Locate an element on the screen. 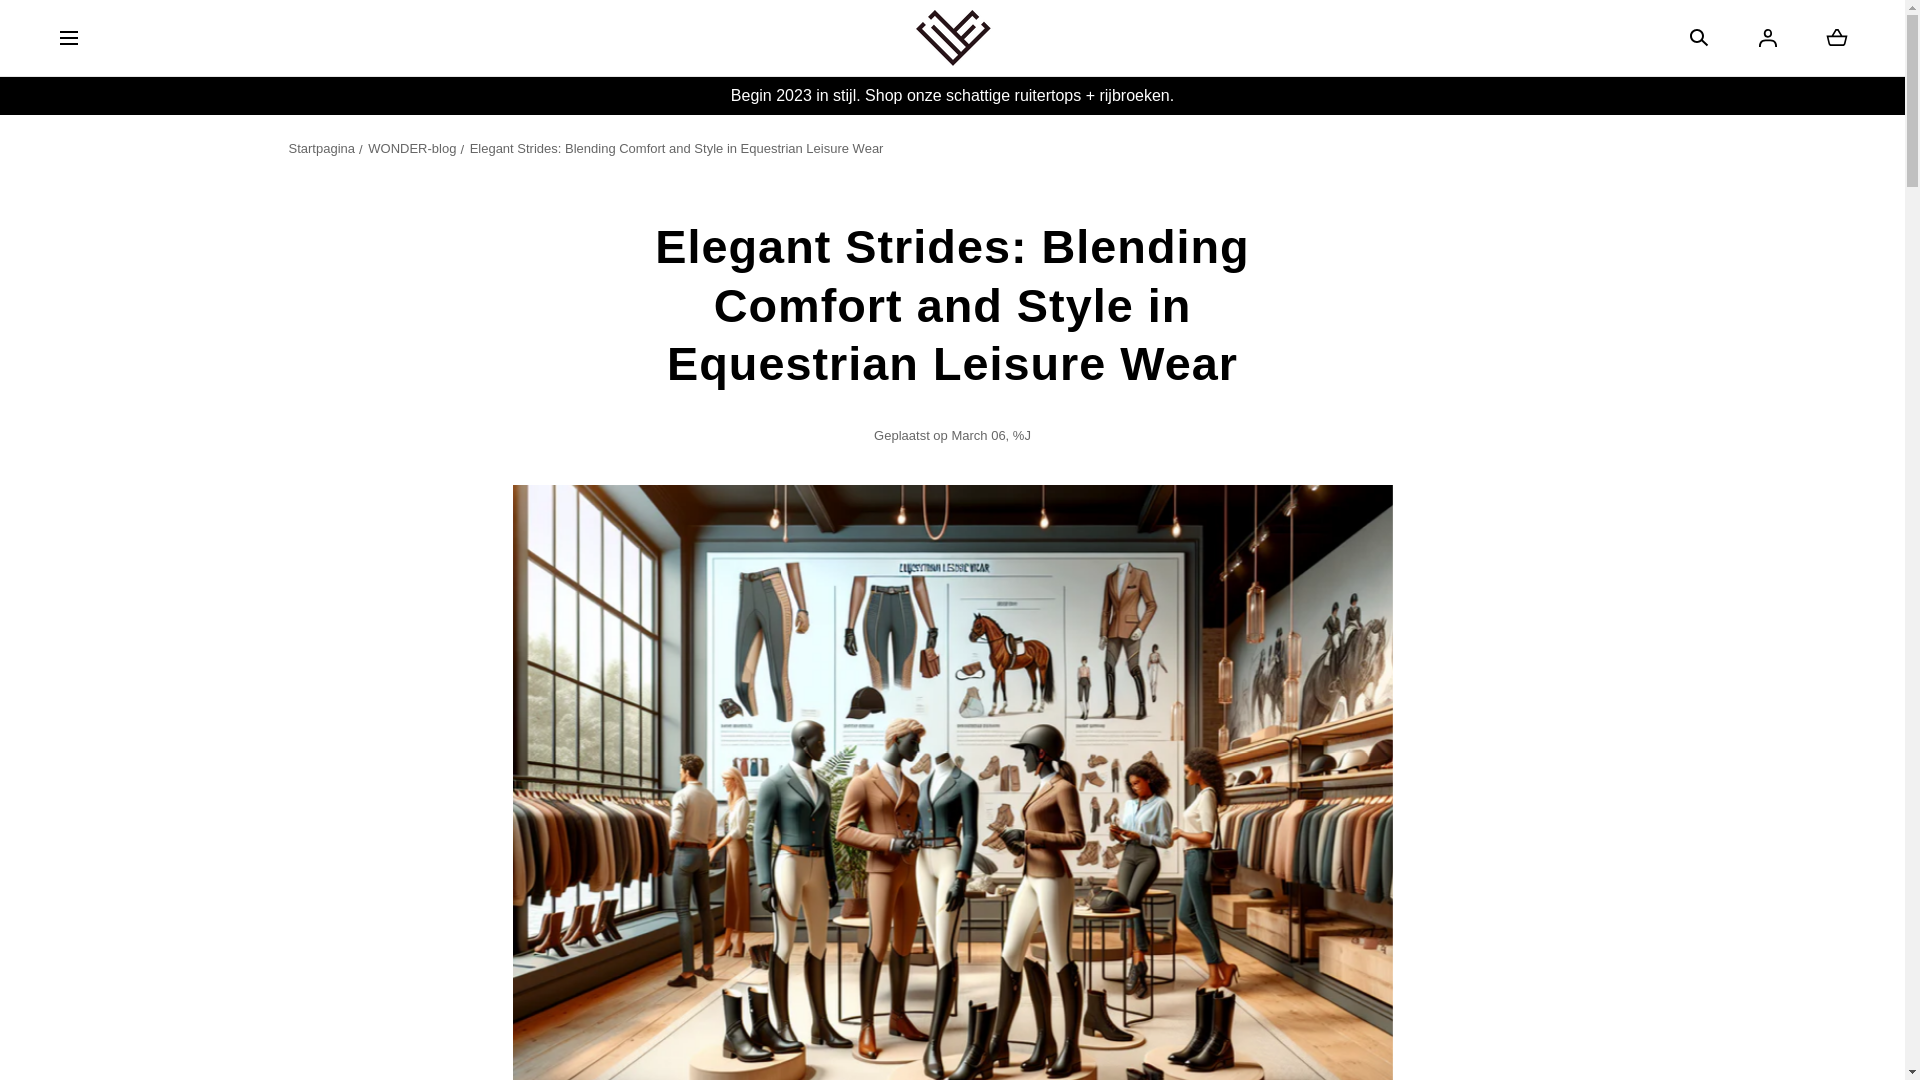 Image resolution: width=1920 pixels, height=1080 pixels. Startpagina is located at coordinates (417, 148).